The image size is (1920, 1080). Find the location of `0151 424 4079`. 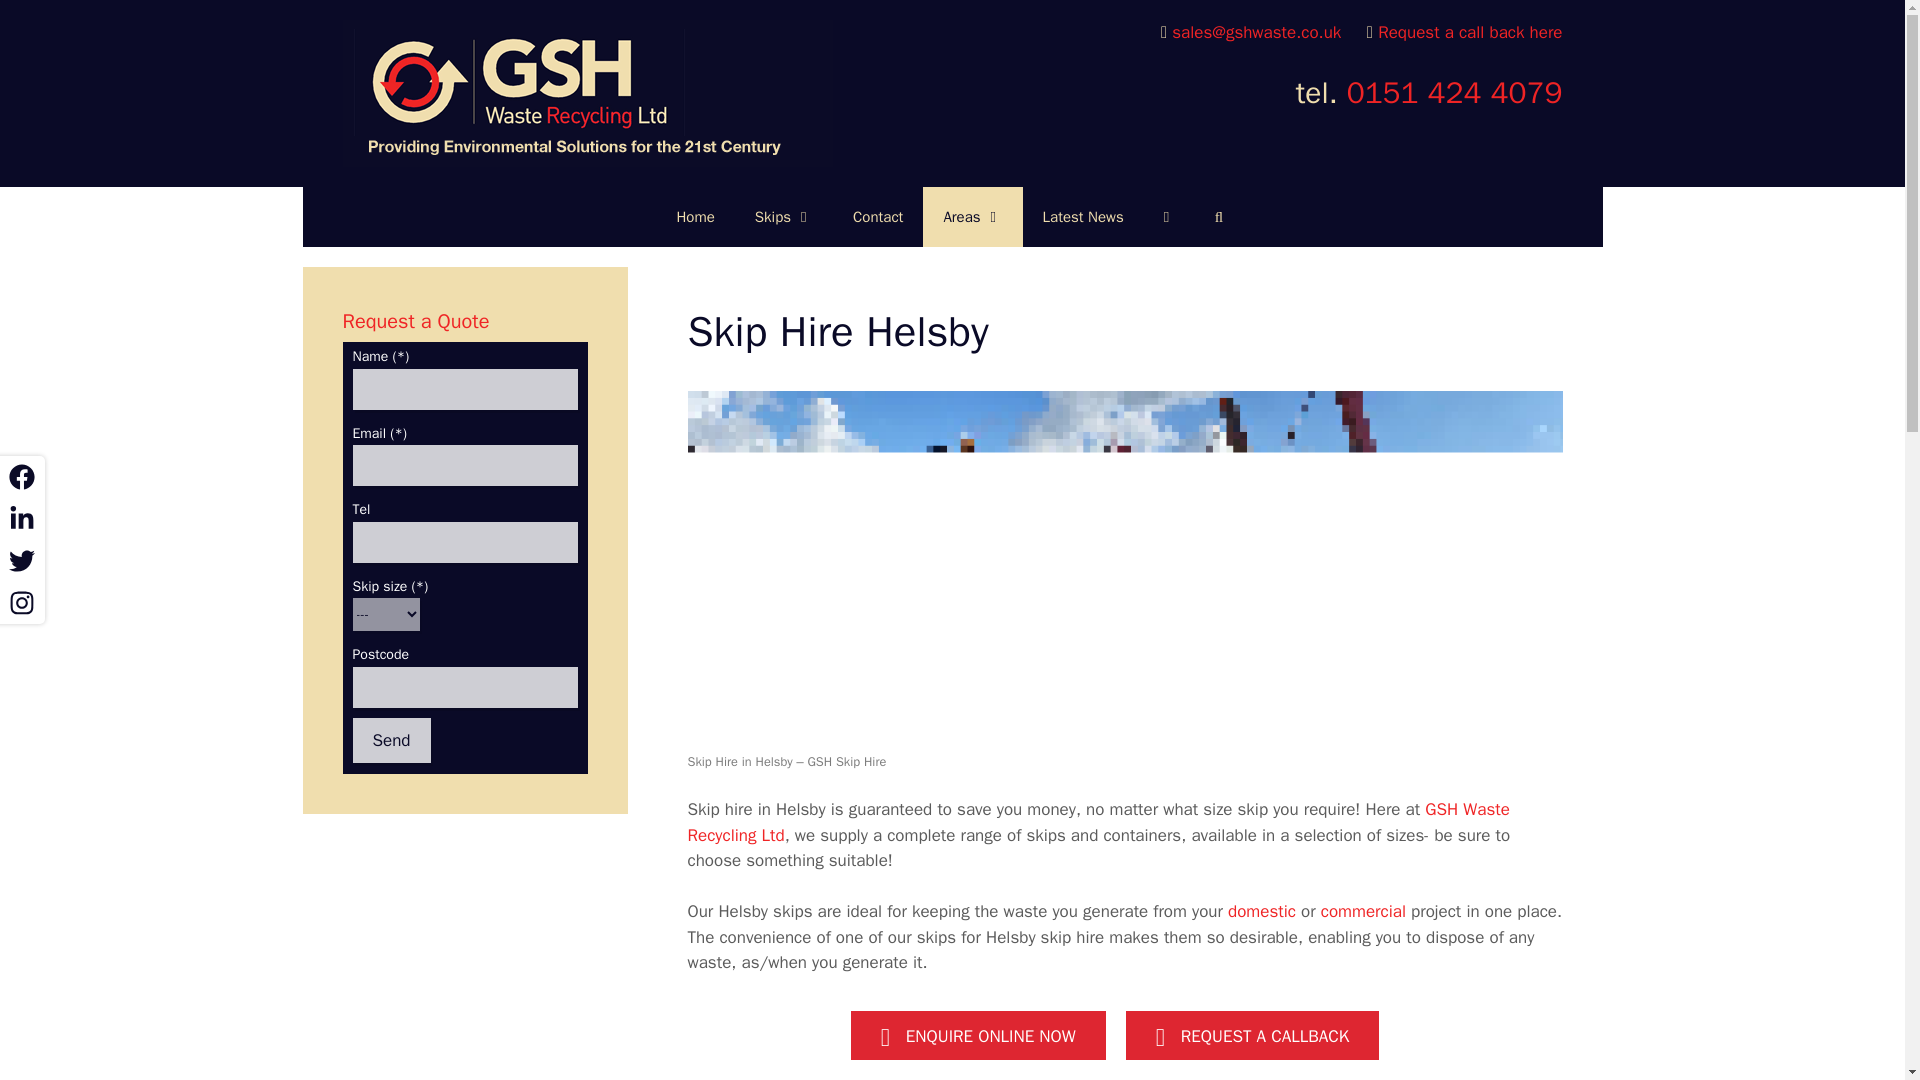

0151 424 4079 is located at coordinates (1454, 93).